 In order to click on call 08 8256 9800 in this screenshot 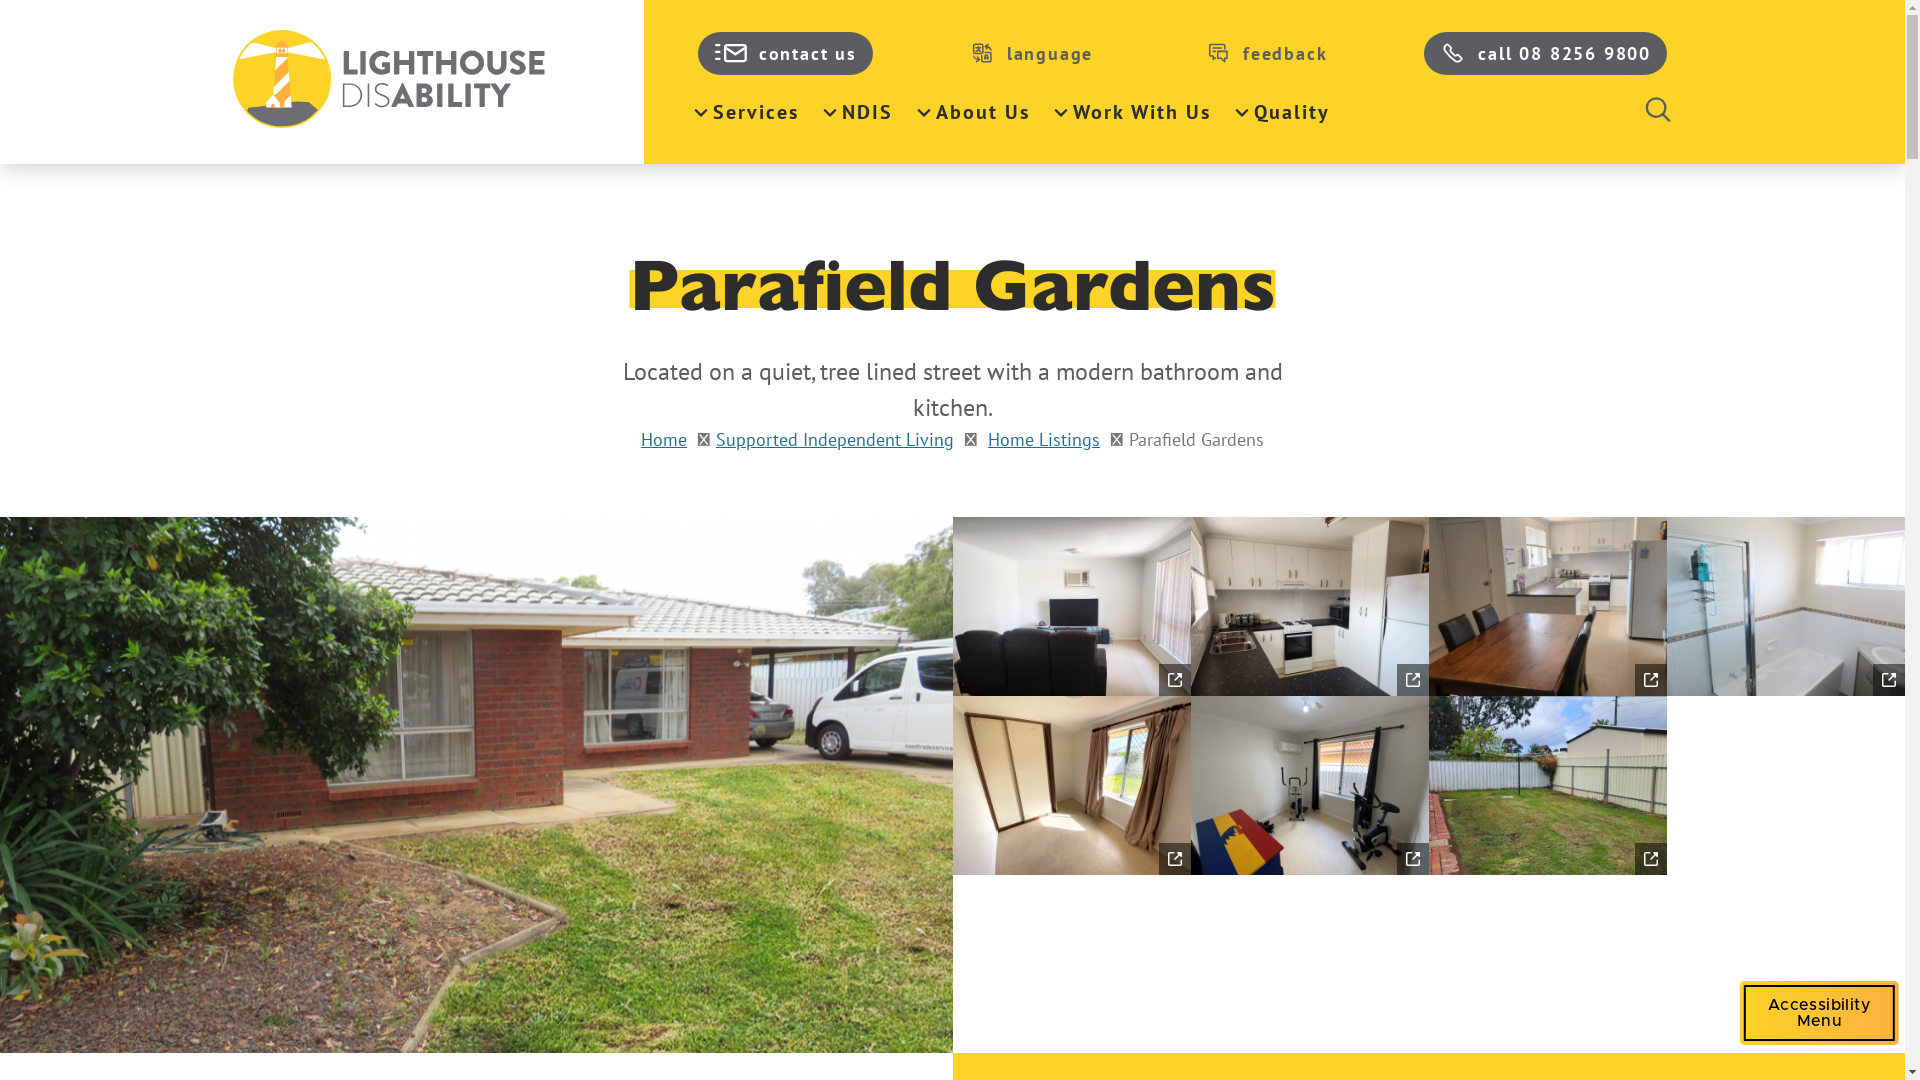, I will do `click(1545, 54)`.